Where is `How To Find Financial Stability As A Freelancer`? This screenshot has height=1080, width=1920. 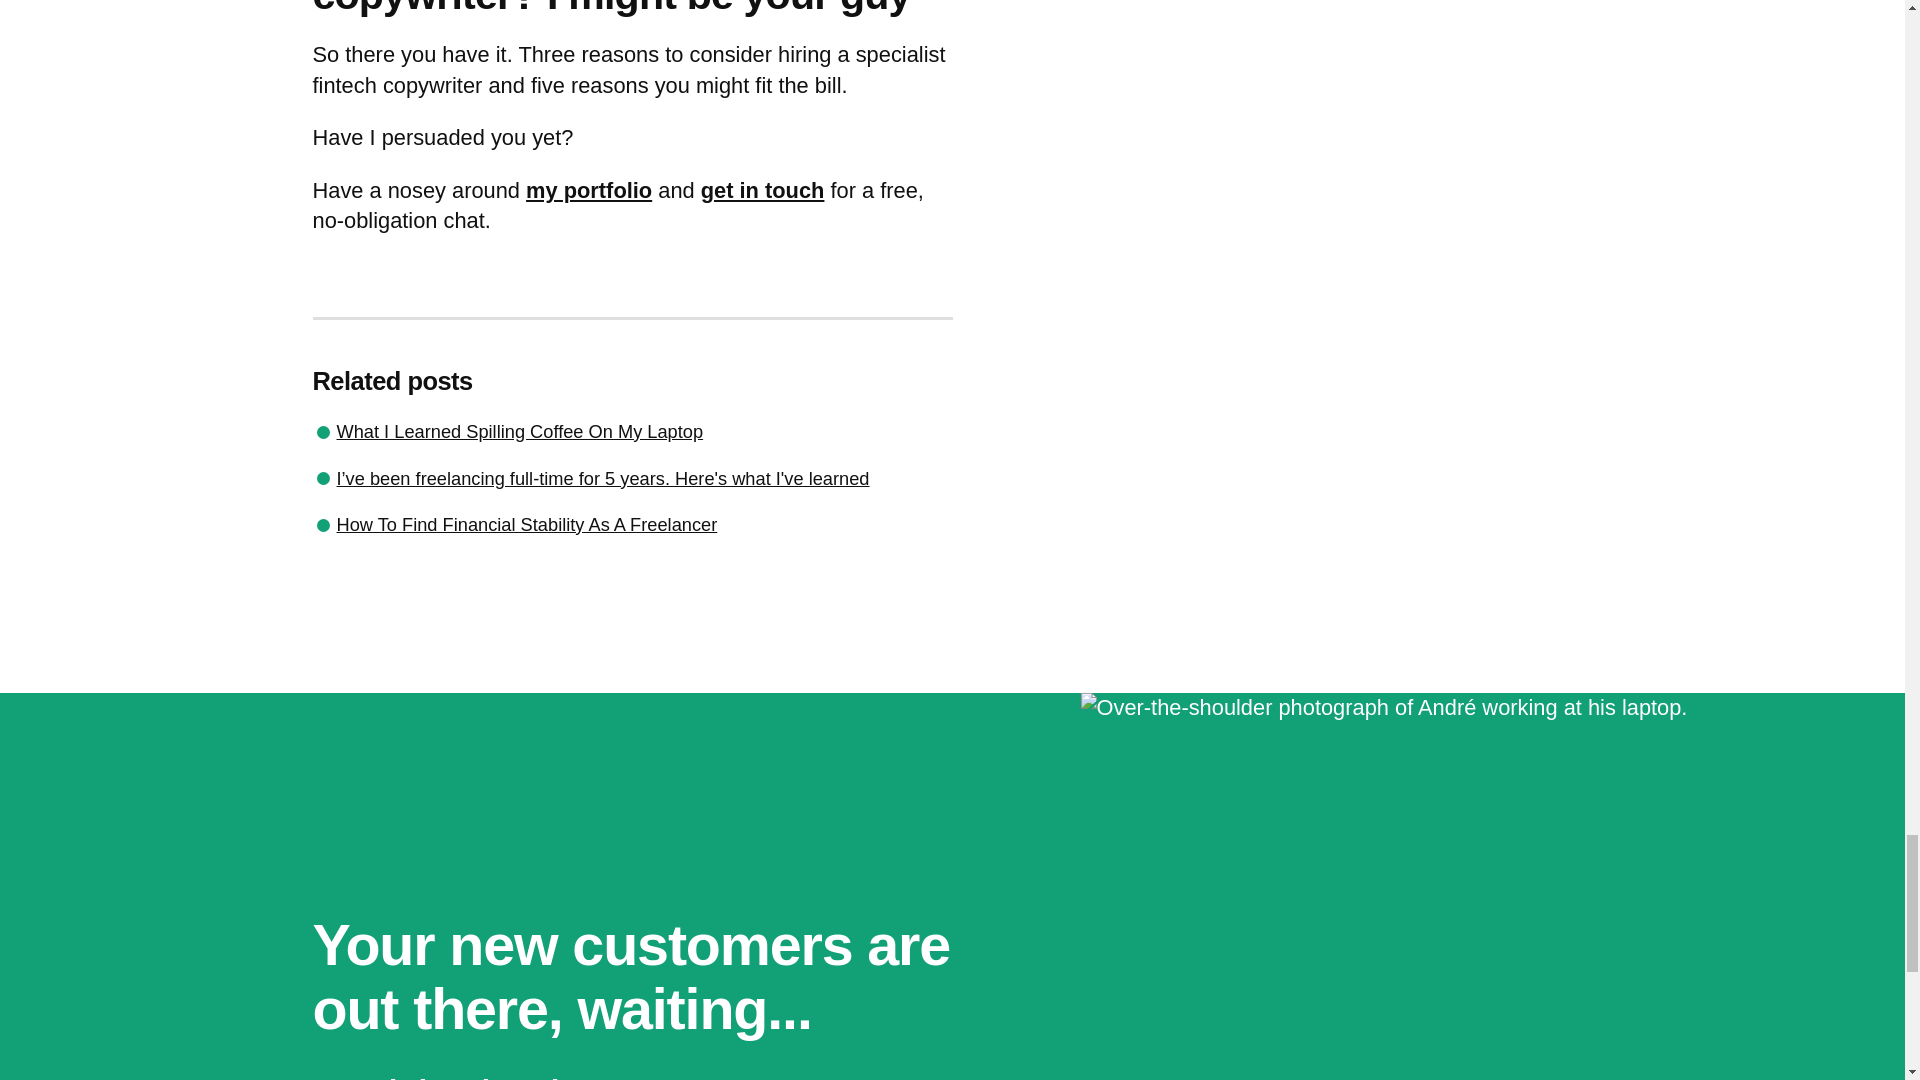
How To Find Financial Stability As A Freelancer is located at coordinates (526, 524).